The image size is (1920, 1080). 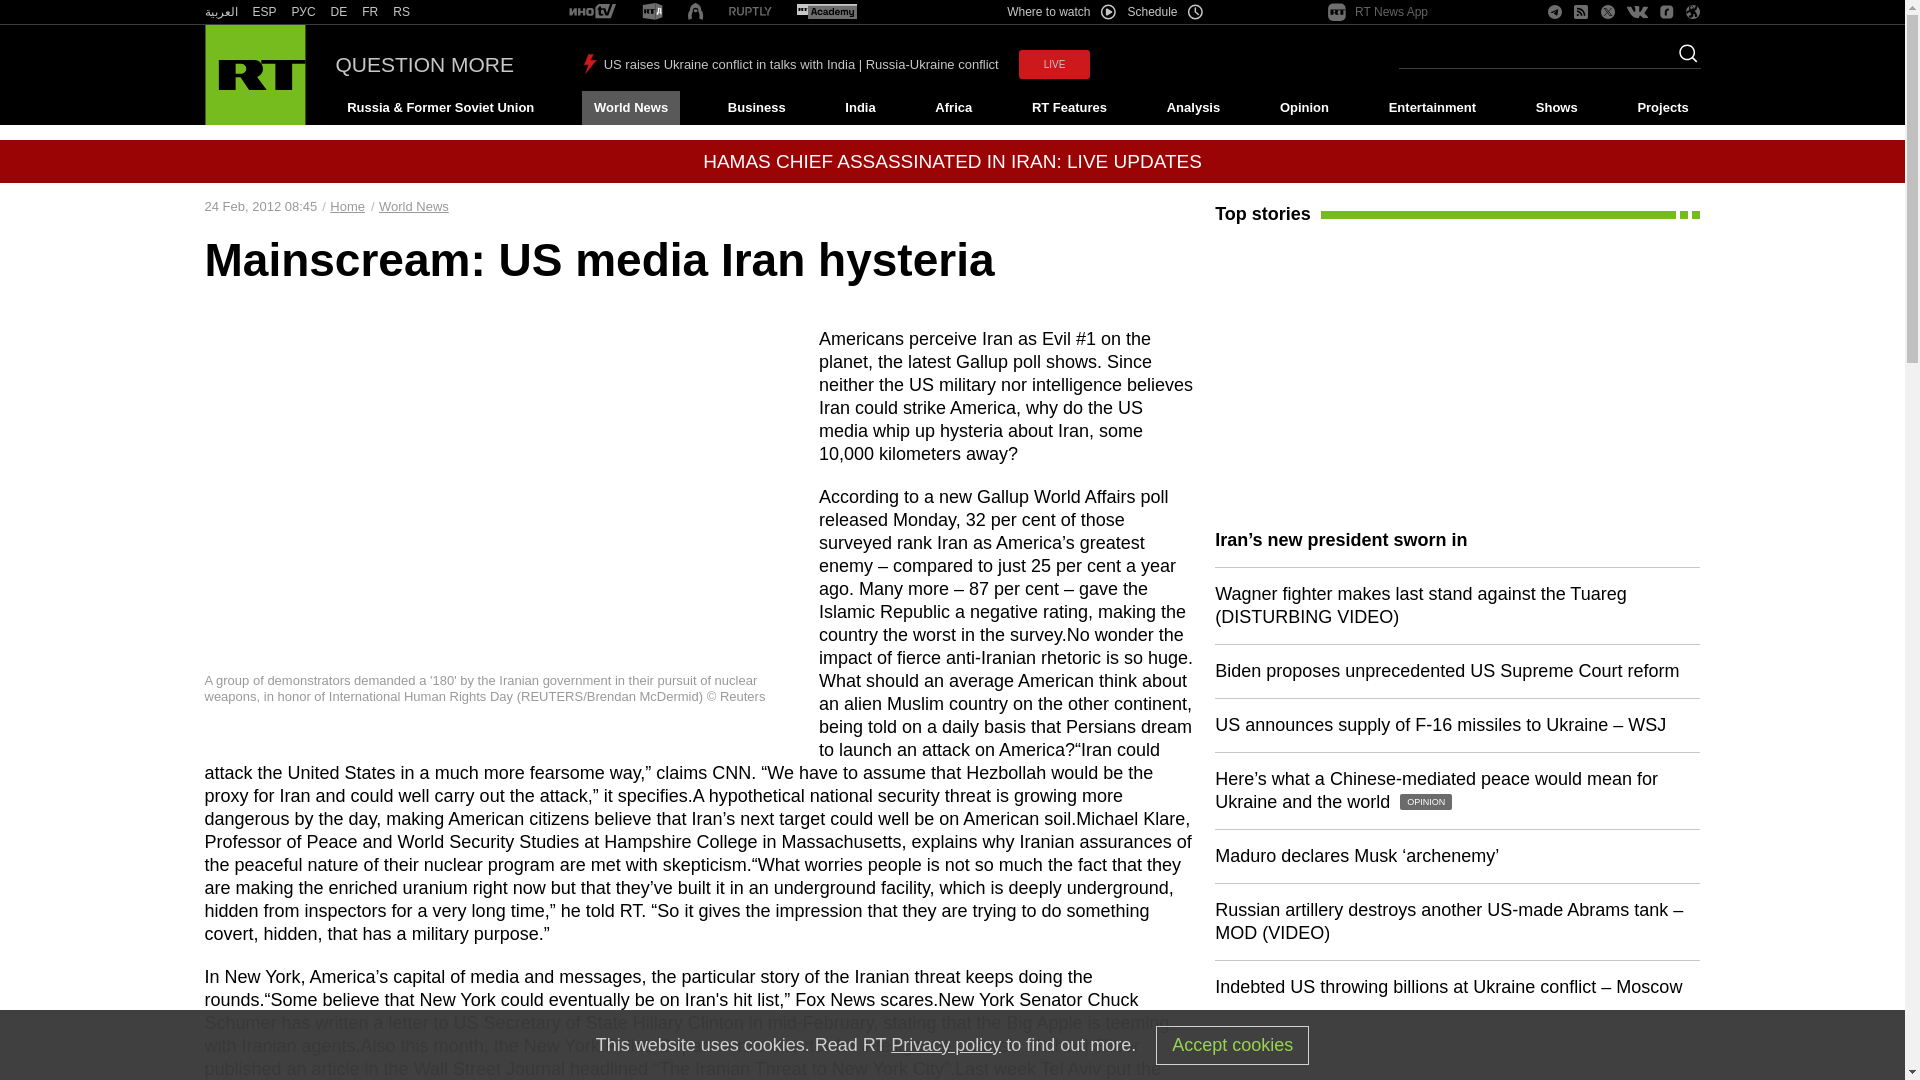 What do you see at coordinates (220, 12) in the screenshot?
I see `RT ` at bounding box center [220, 12].